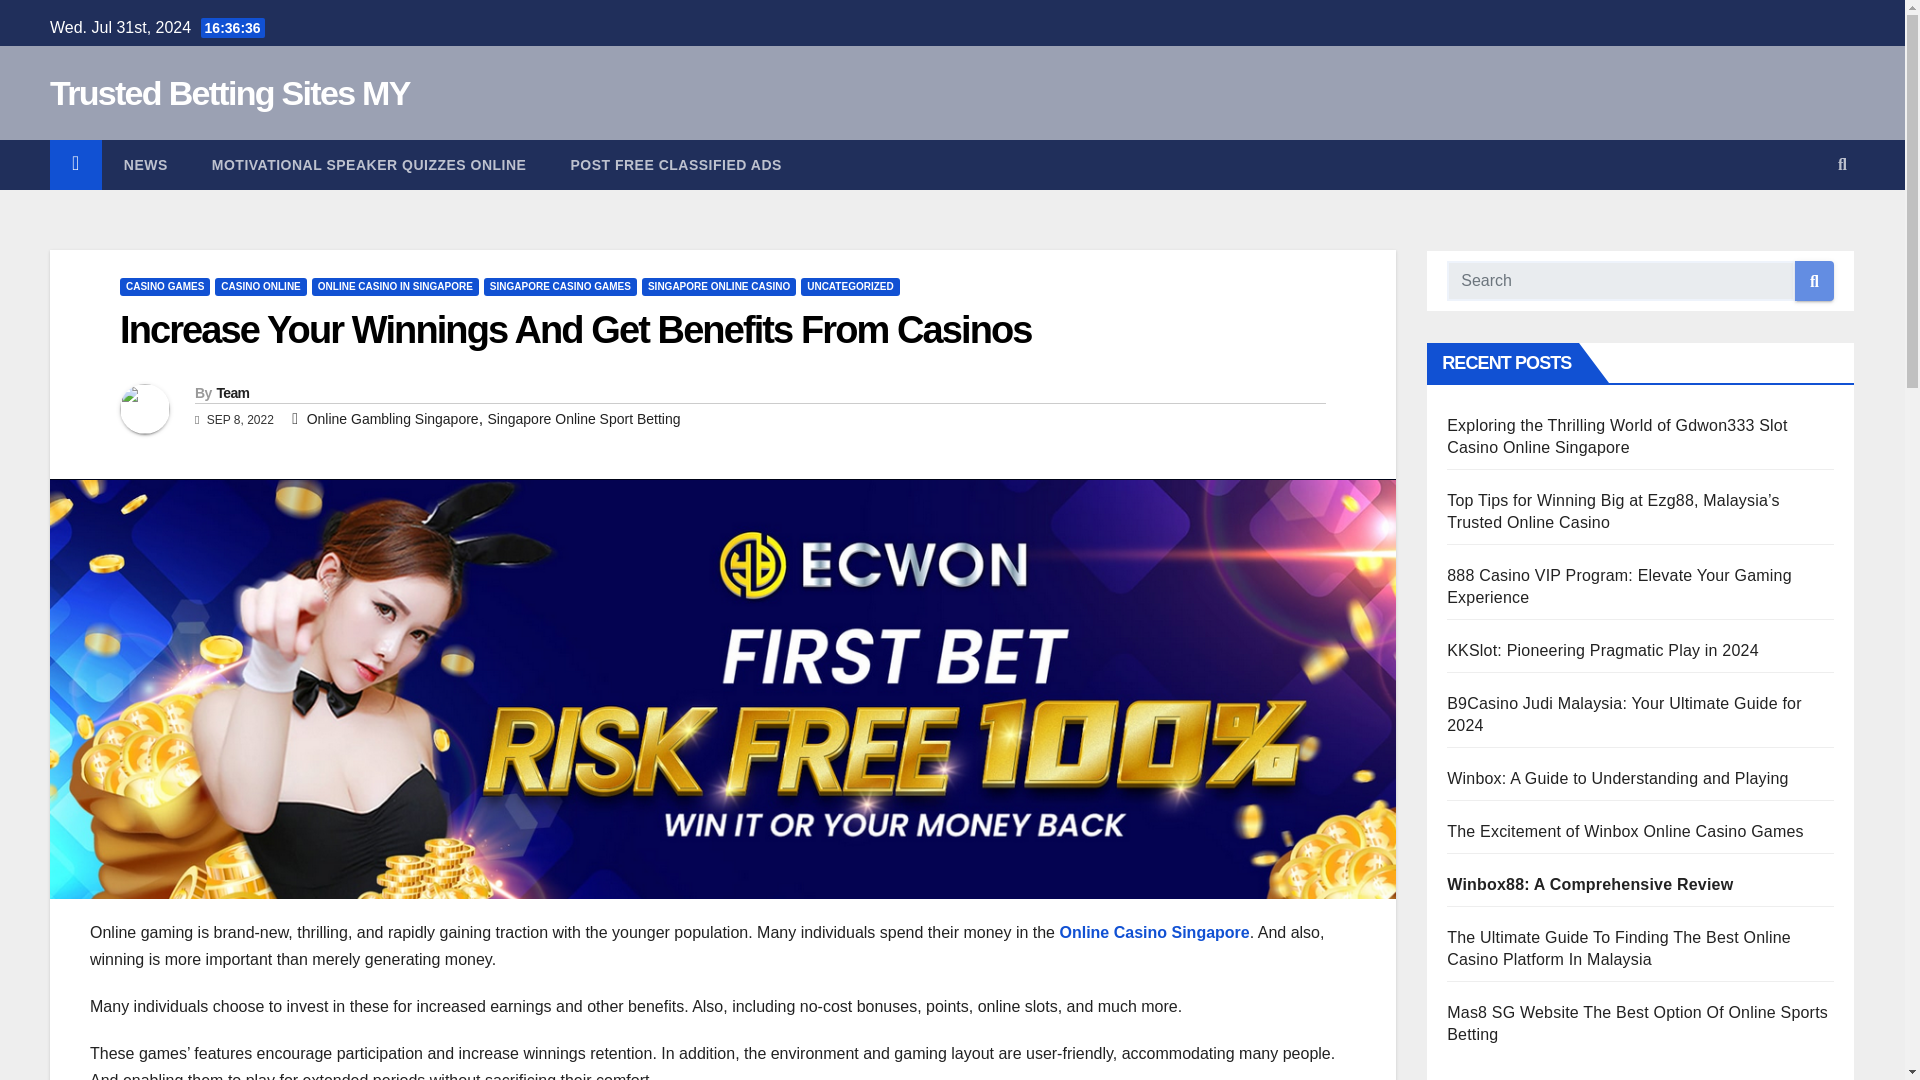  Describe the element at coordinates (232, 392) in the screenshot. I see `Team` at that location.